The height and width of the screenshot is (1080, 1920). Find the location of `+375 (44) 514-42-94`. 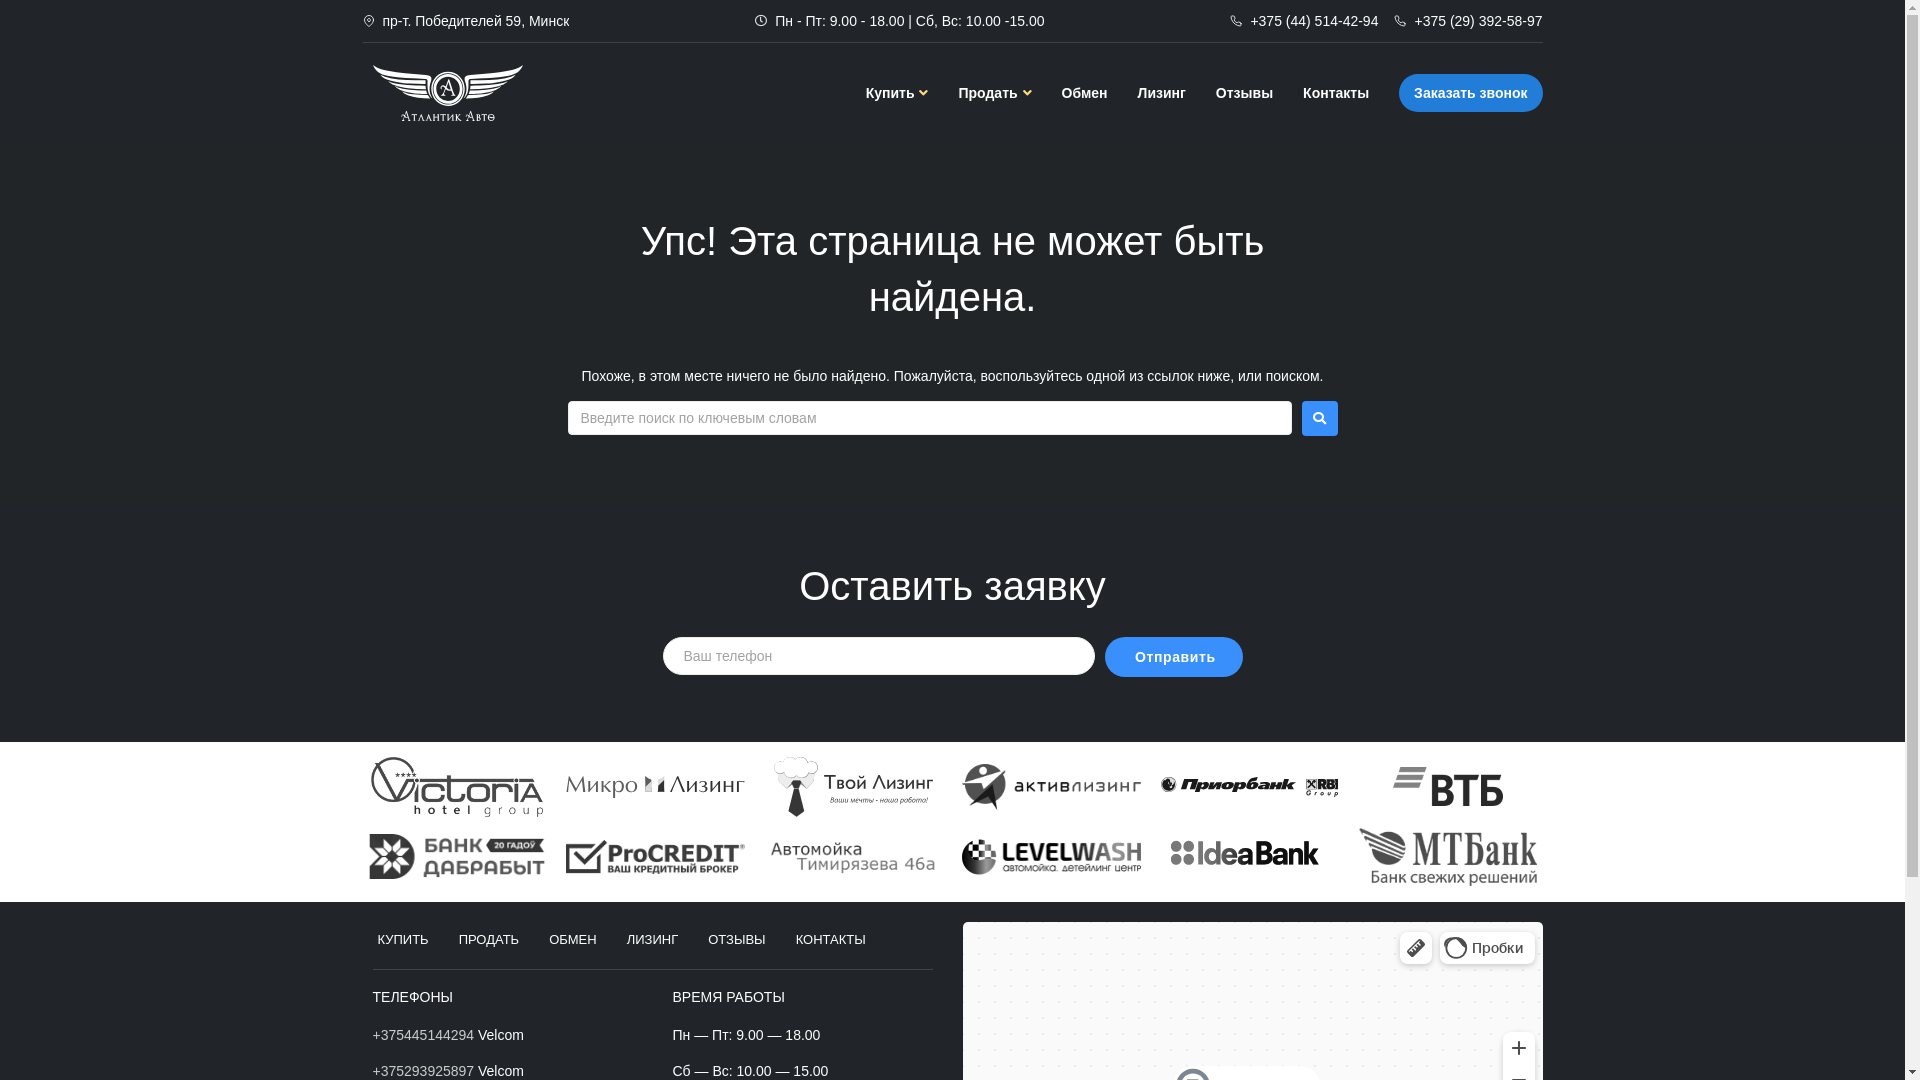

+375 (44) 514-42-94 is located at coordinates (1304, 21).